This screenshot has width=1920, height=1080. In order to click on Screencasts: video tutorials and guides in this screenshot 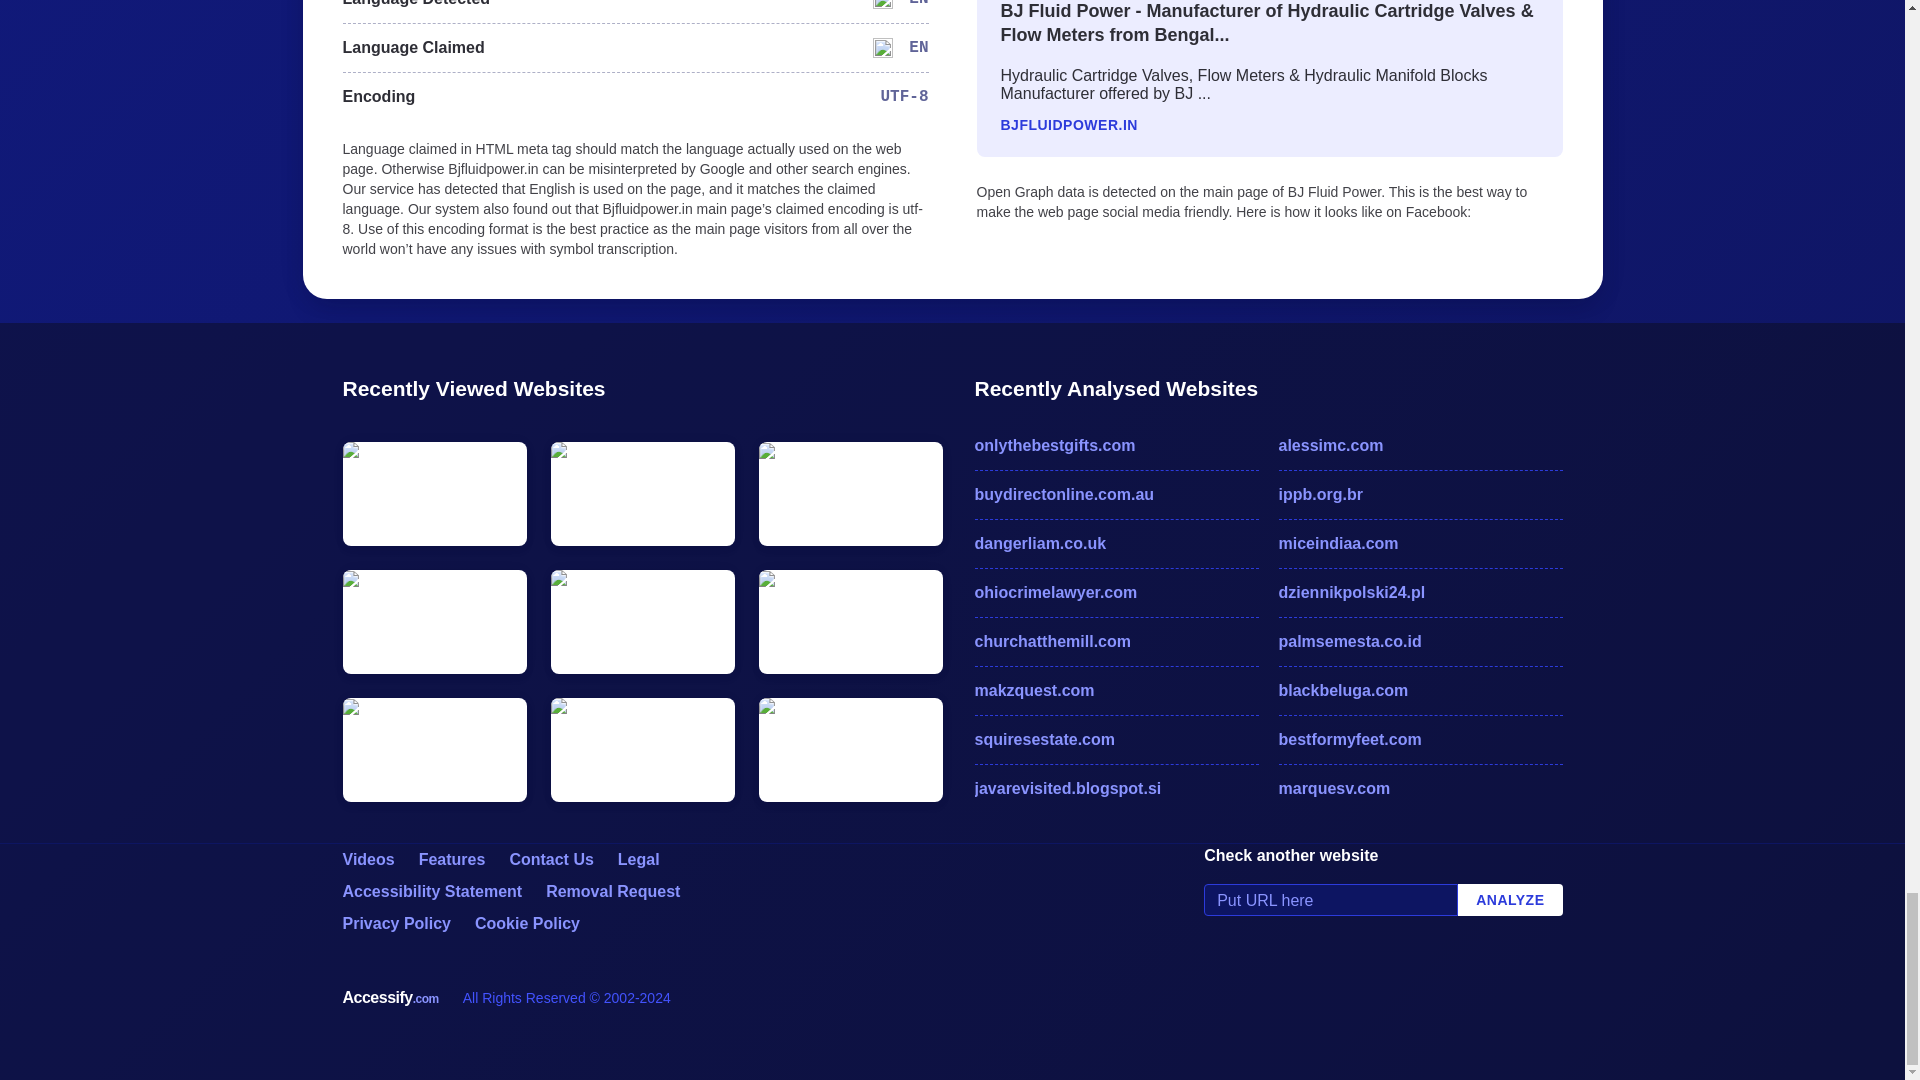, I will do `click(367, 860)`.